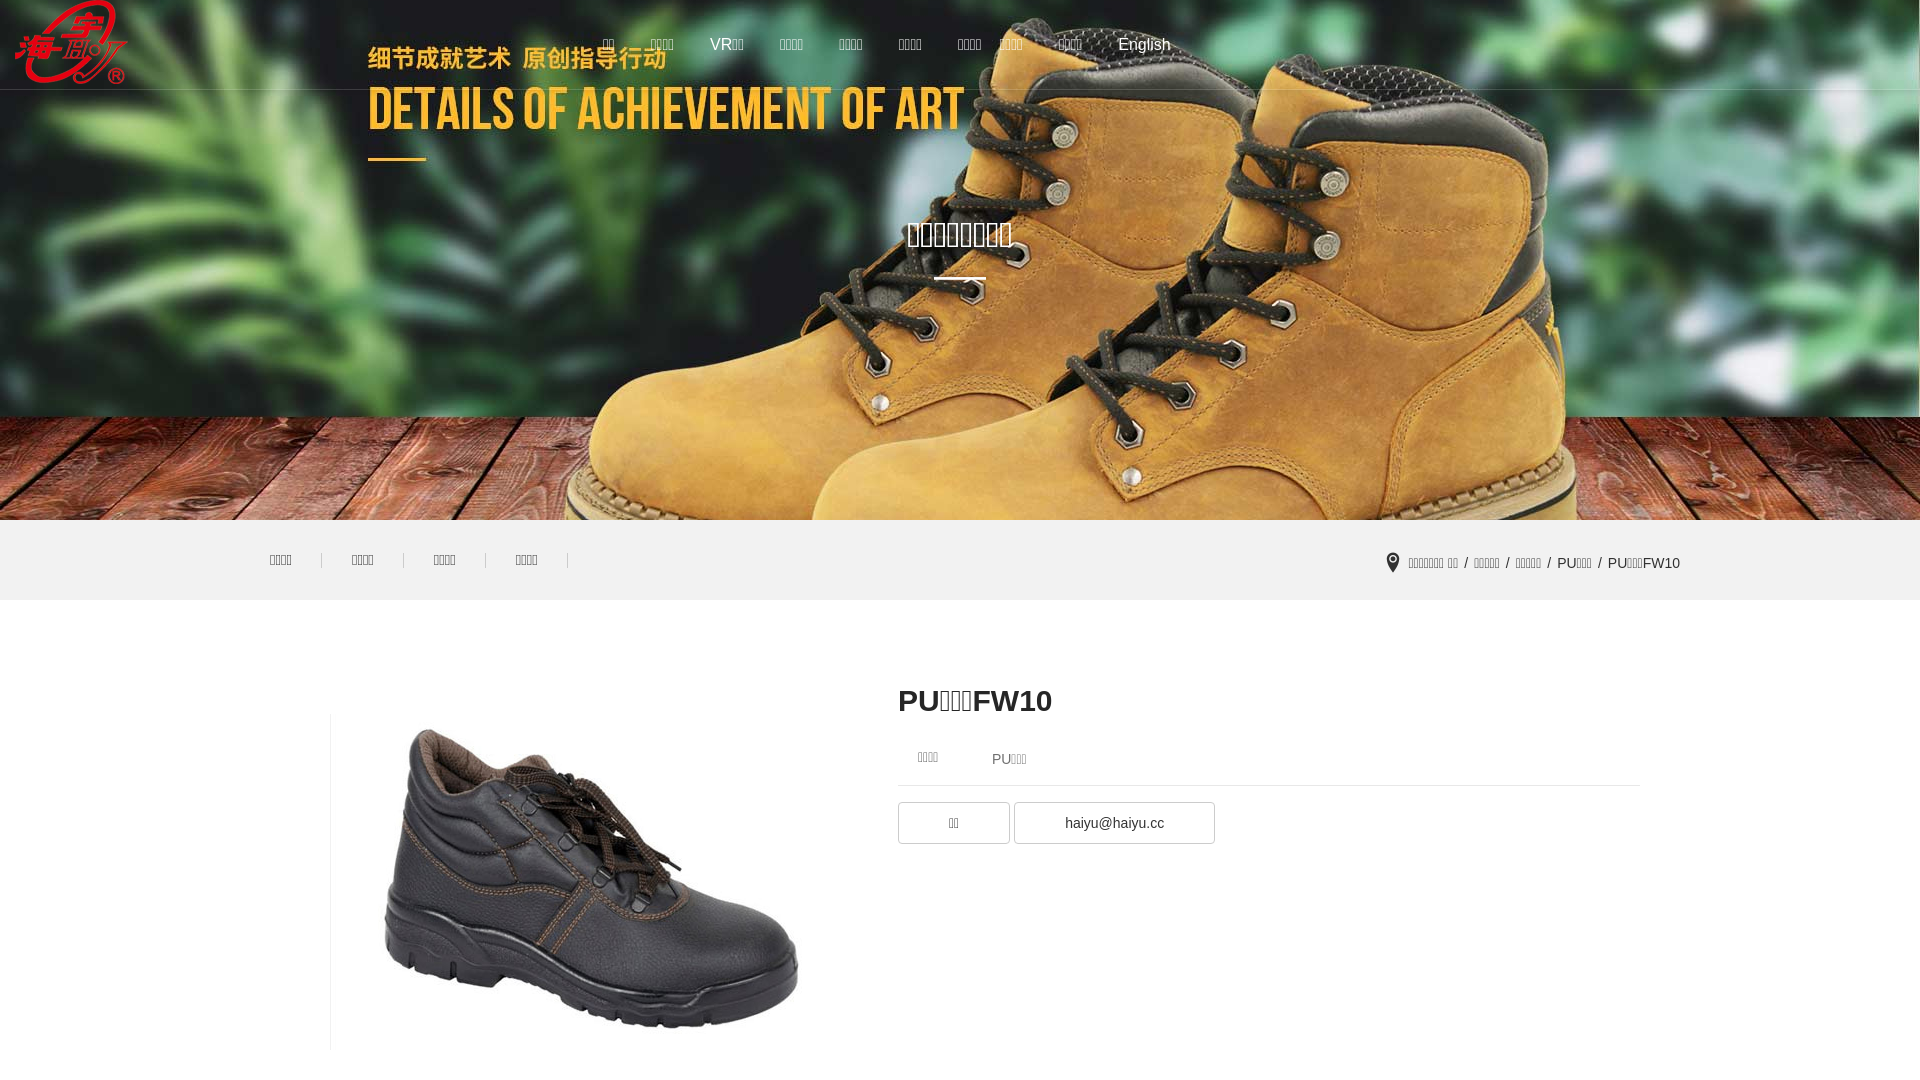 Image resolution: width=1920 pixels, height=1080 pixels. I want to click on haiyu@haiyu.cc, so click(1114, 823).